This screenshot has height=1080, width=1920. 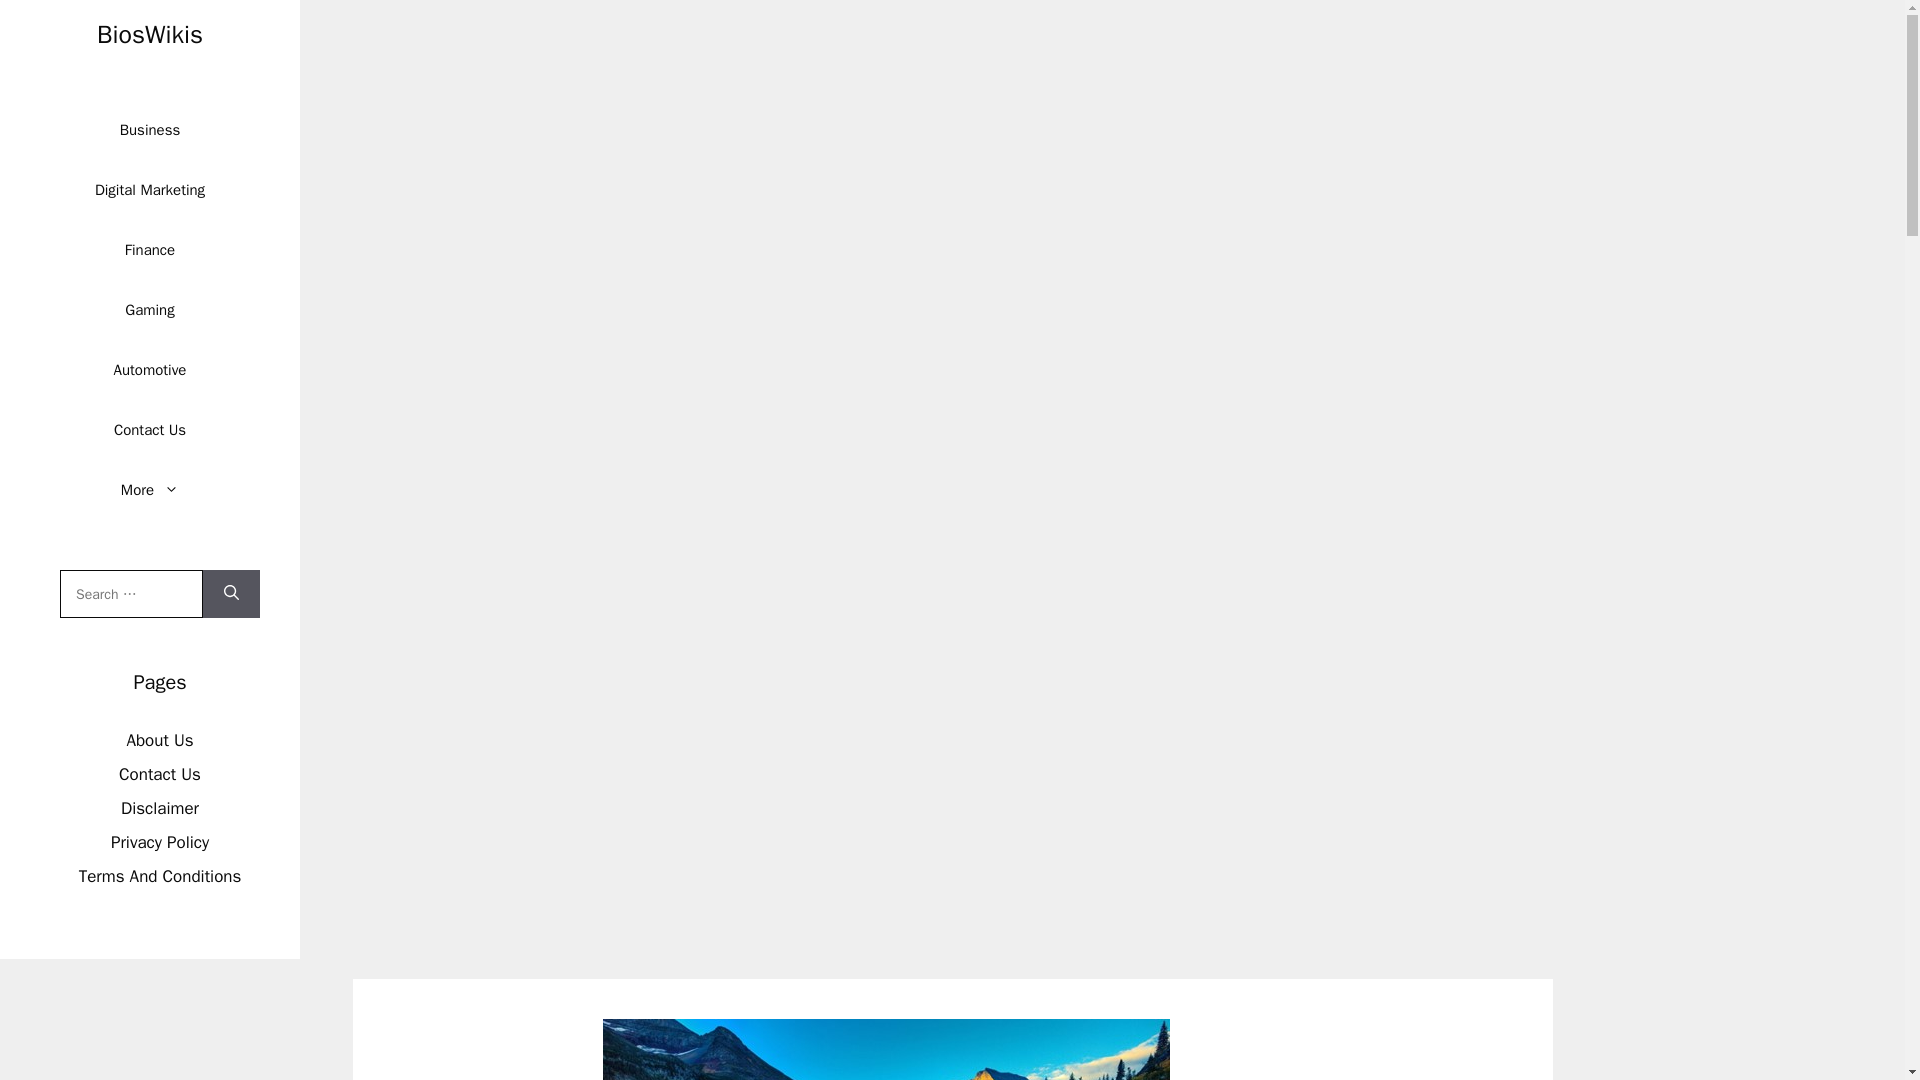 What do you see at coordinates (149, 310) in the screenshot?
I see `Gaming` at bounding box center [149, 310].